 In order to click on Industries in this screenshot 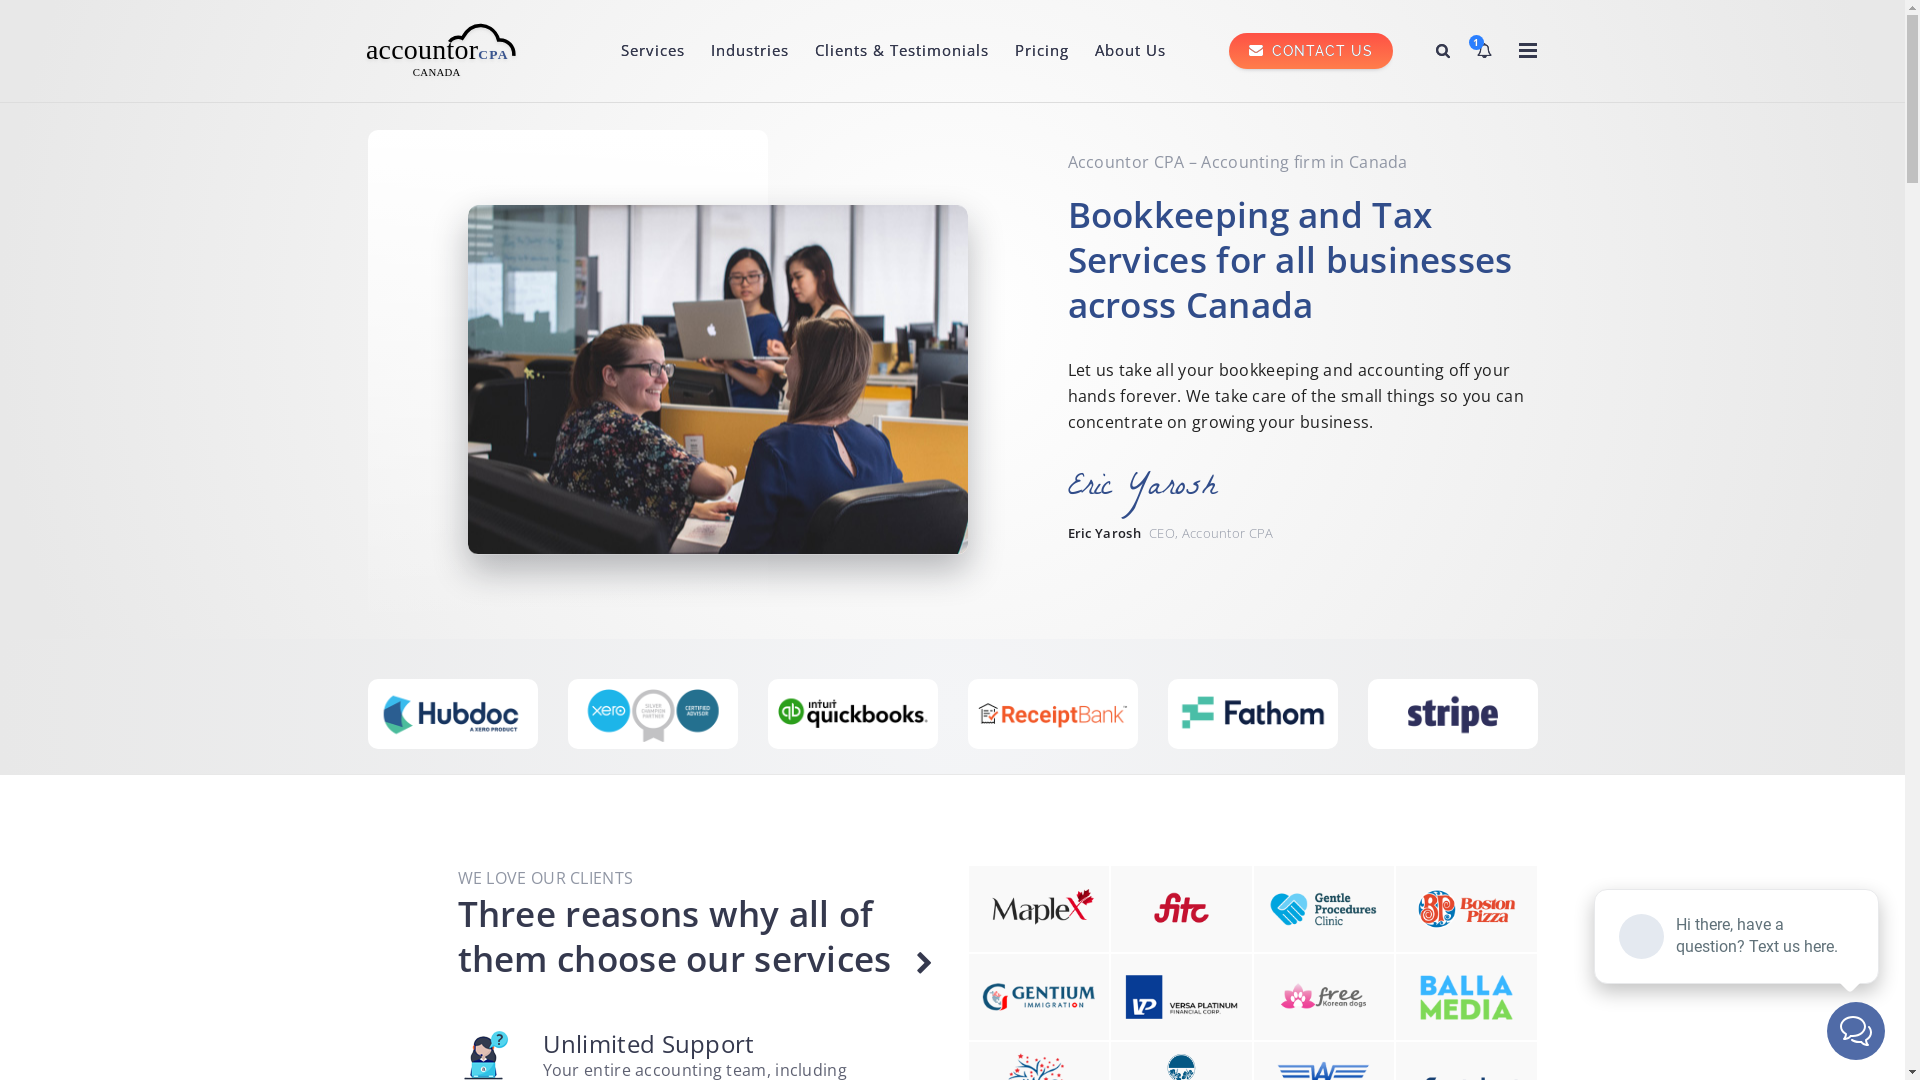, I will do `click(750, 50)`.